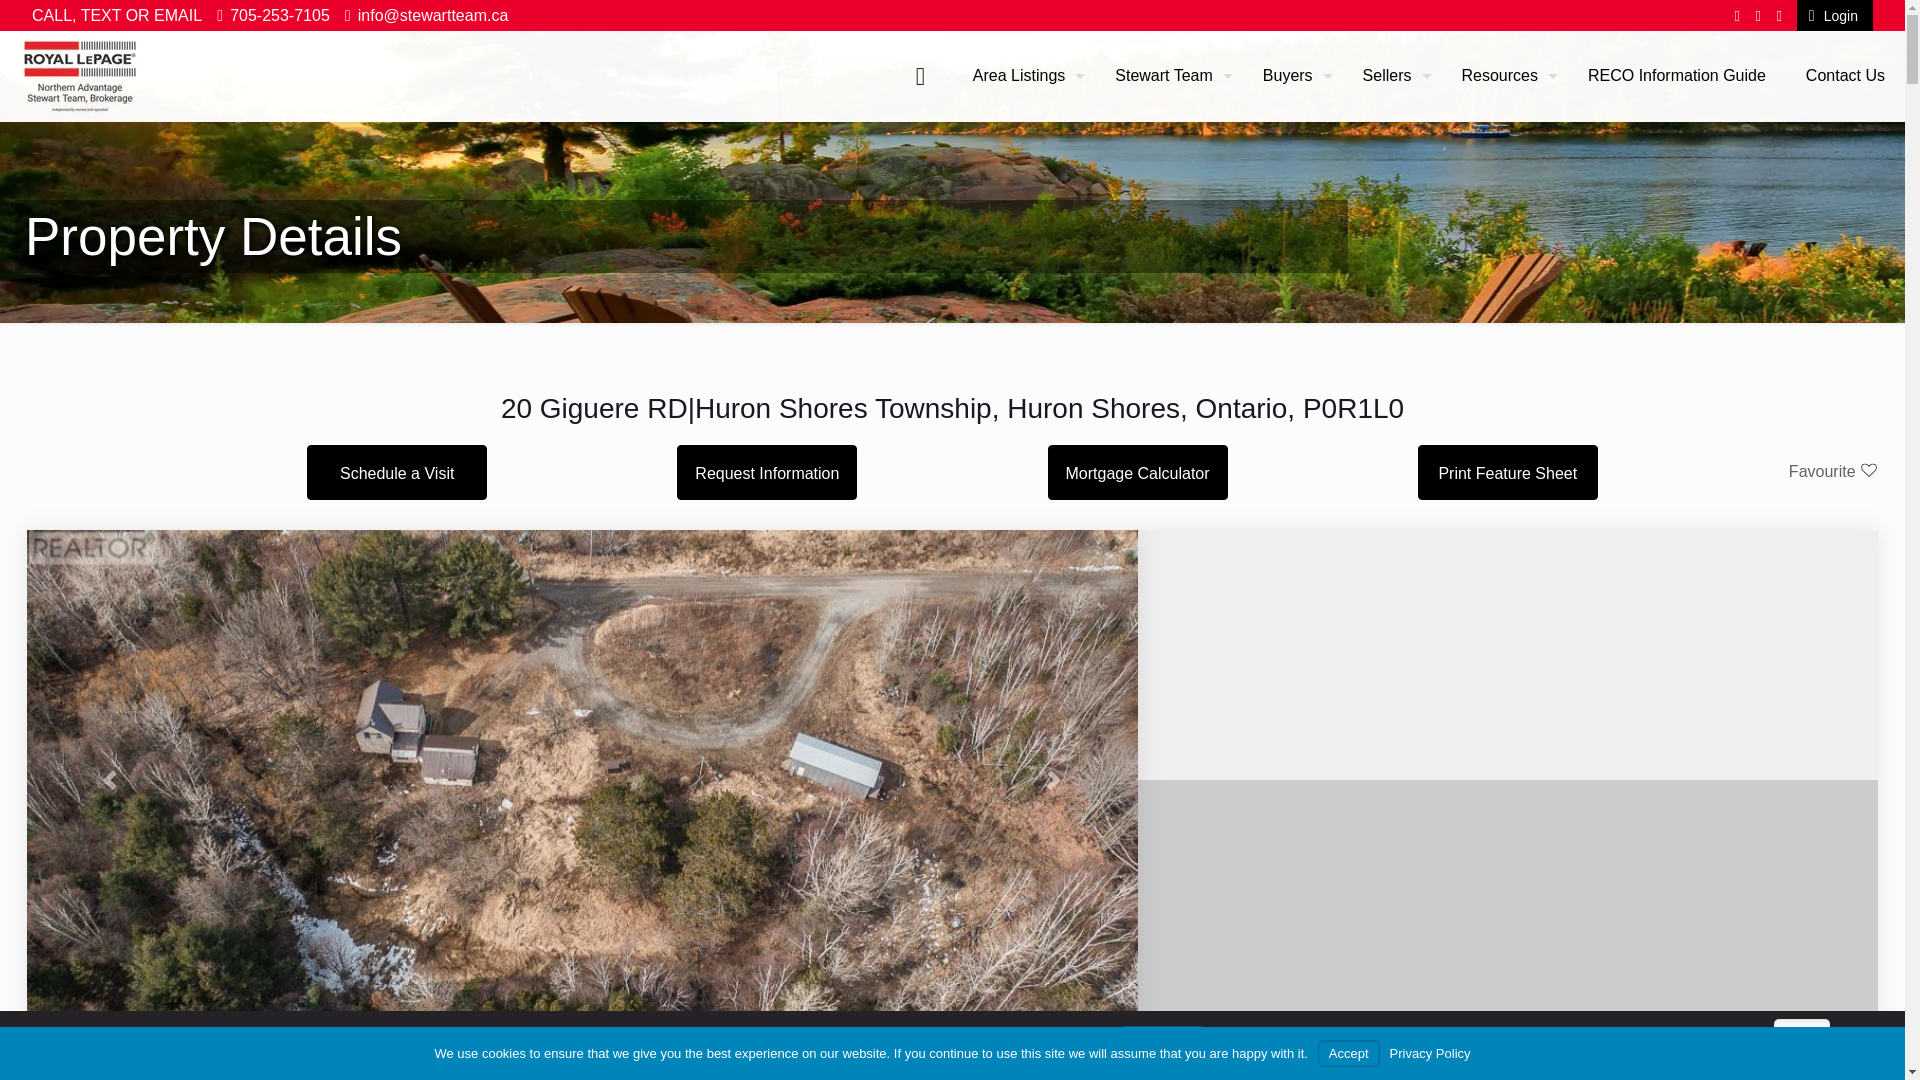 The width and height of the screenshot is (1920, 1080). I want to click on Previous, so click(110, 780).